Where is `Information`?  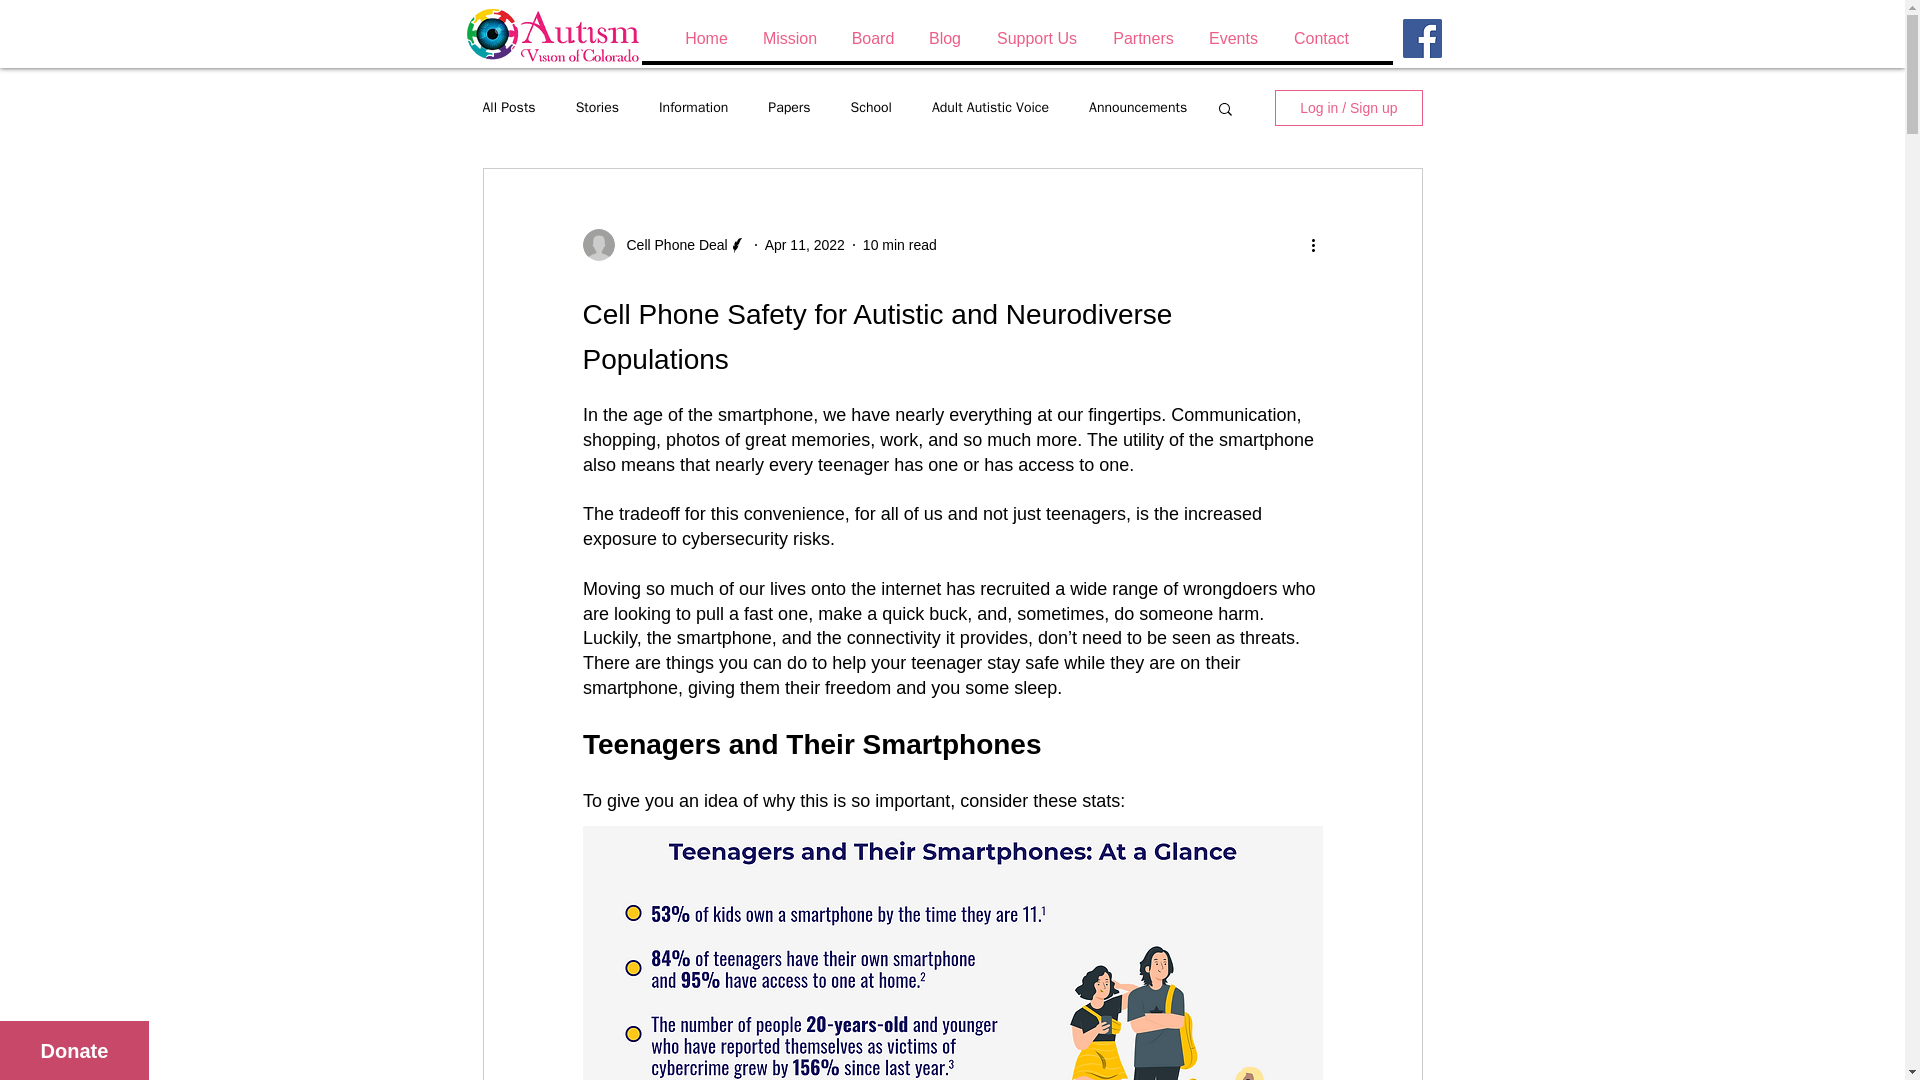
Information is located at coordinates (692, 108).